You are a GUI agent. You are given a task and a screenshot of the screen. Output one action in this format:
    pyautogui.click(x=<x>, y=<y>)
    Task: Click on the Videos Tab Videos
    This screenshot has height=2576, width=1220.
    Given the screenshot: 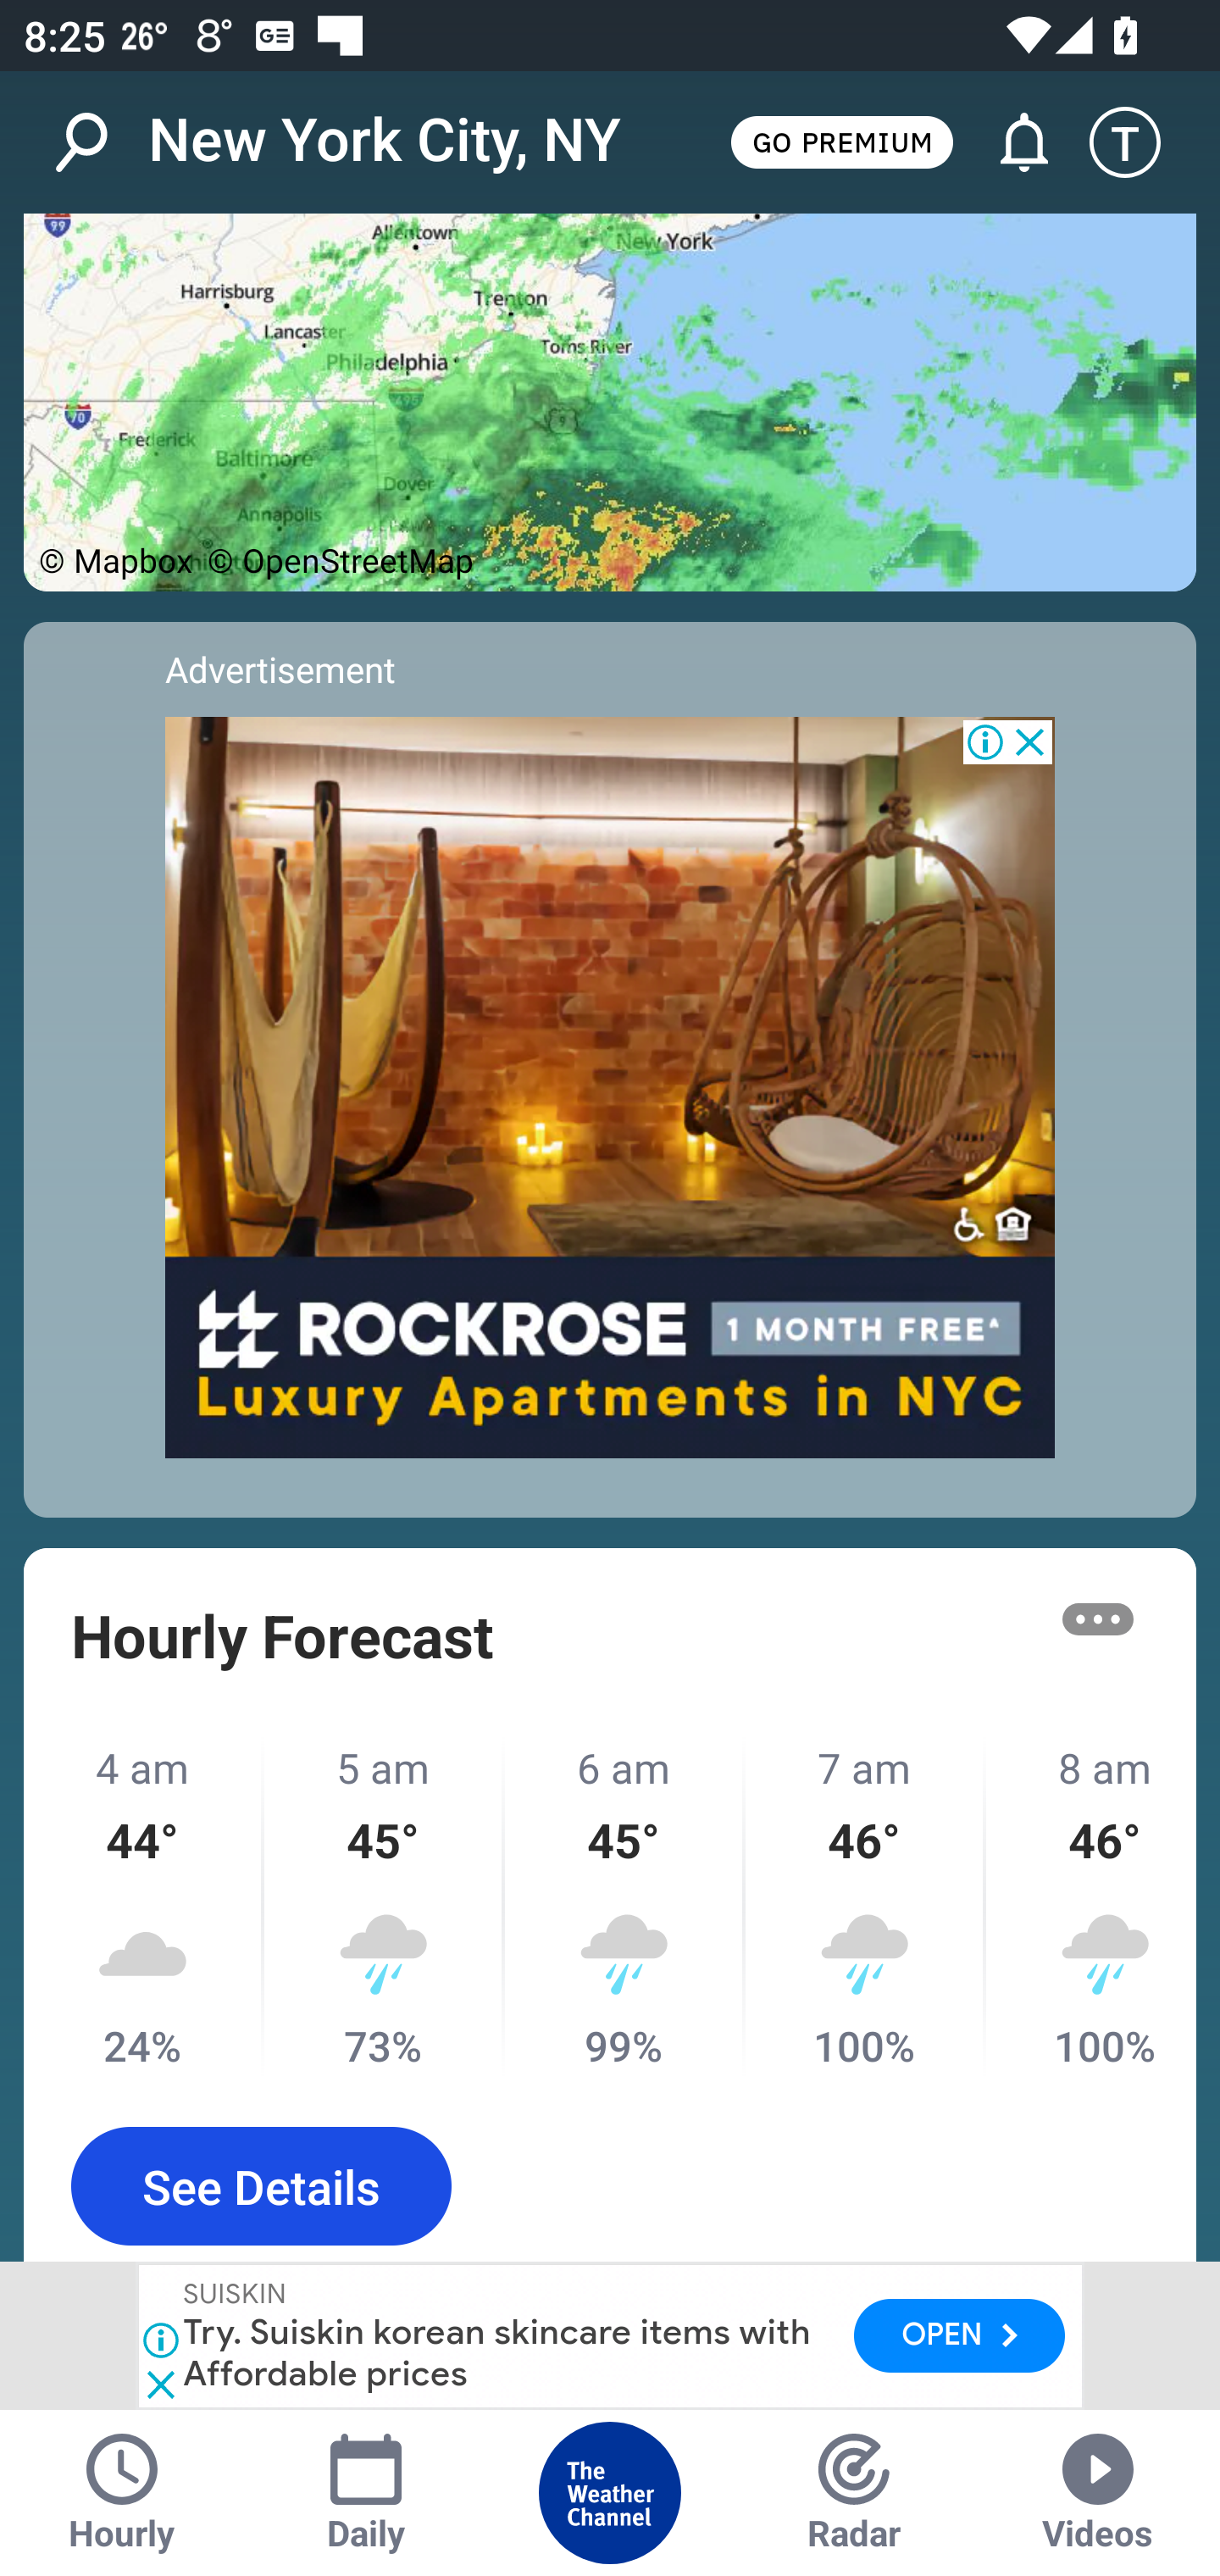 What is the action you would take?
    pyautogui.click(x=1098, y=2493)
    